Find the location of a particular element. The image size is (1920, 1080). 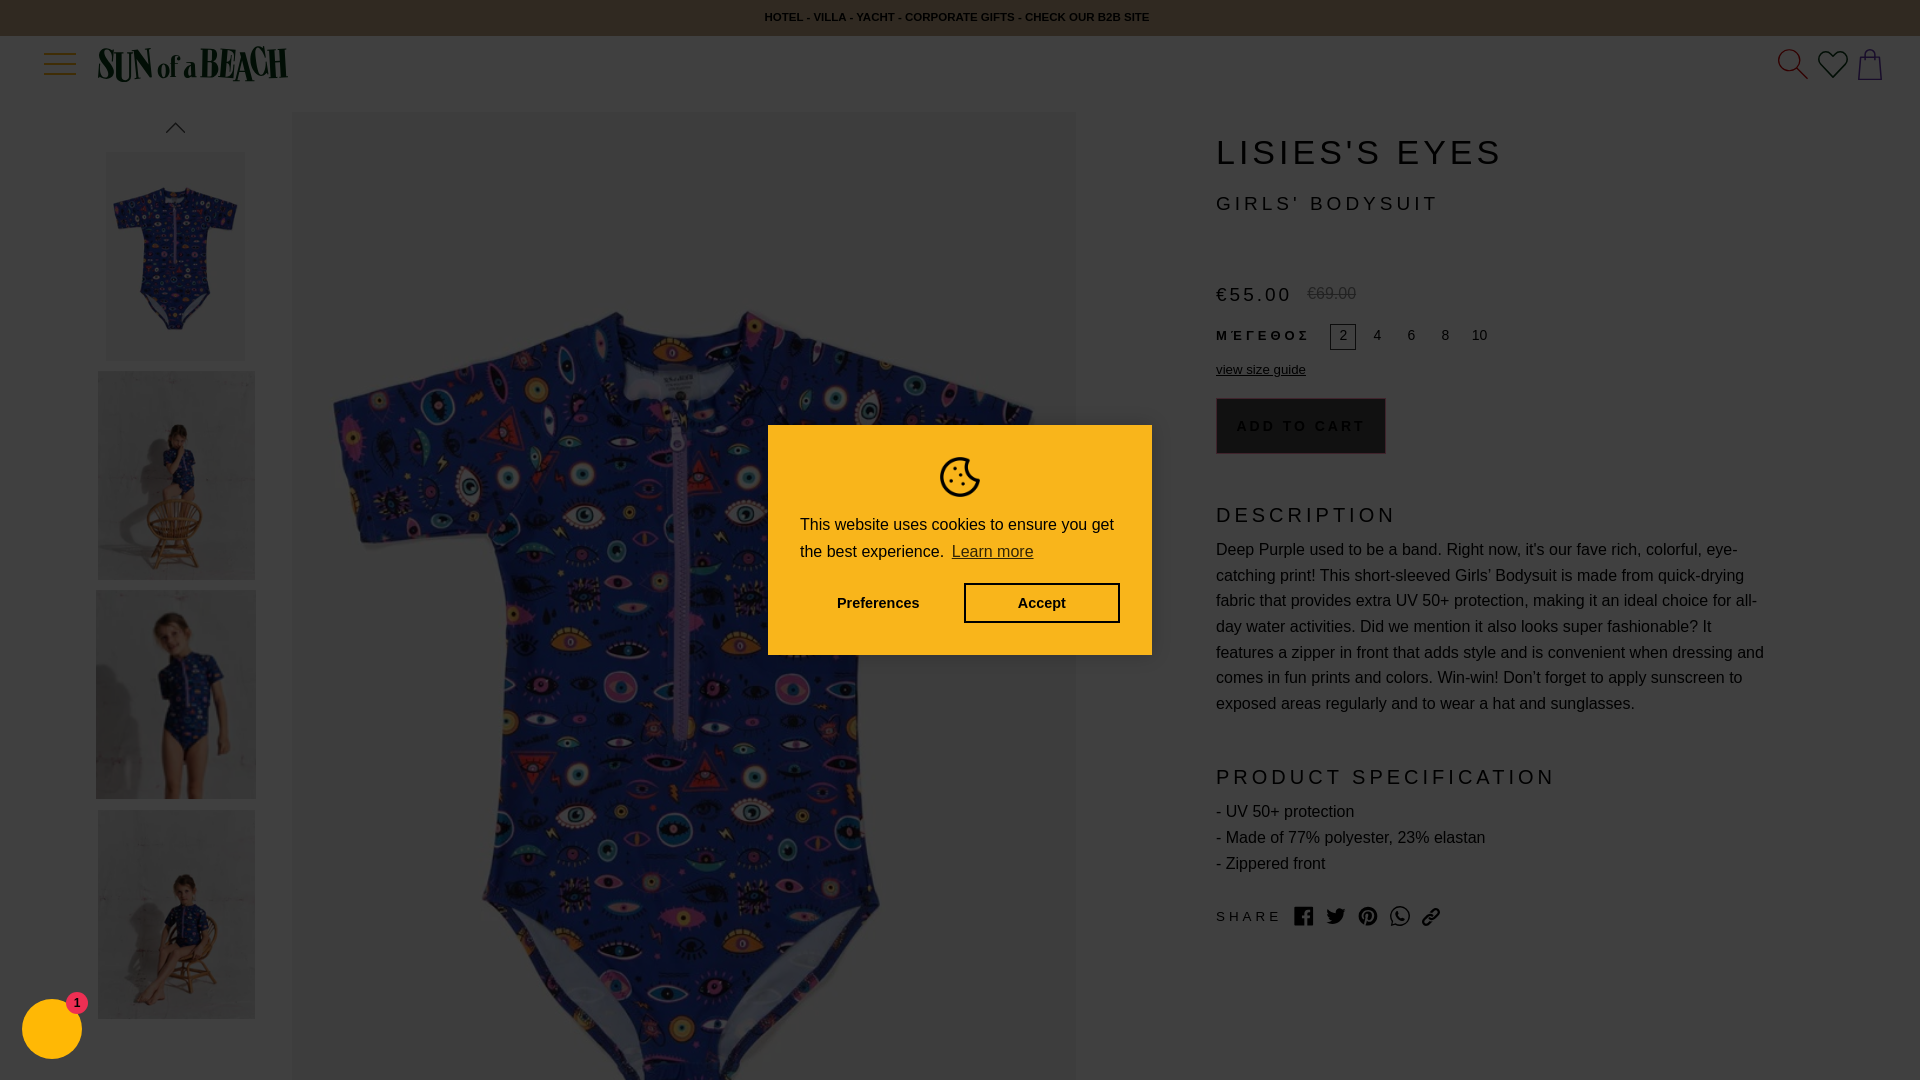

Share on WhatsApp is located at coordinates (1400, 916).